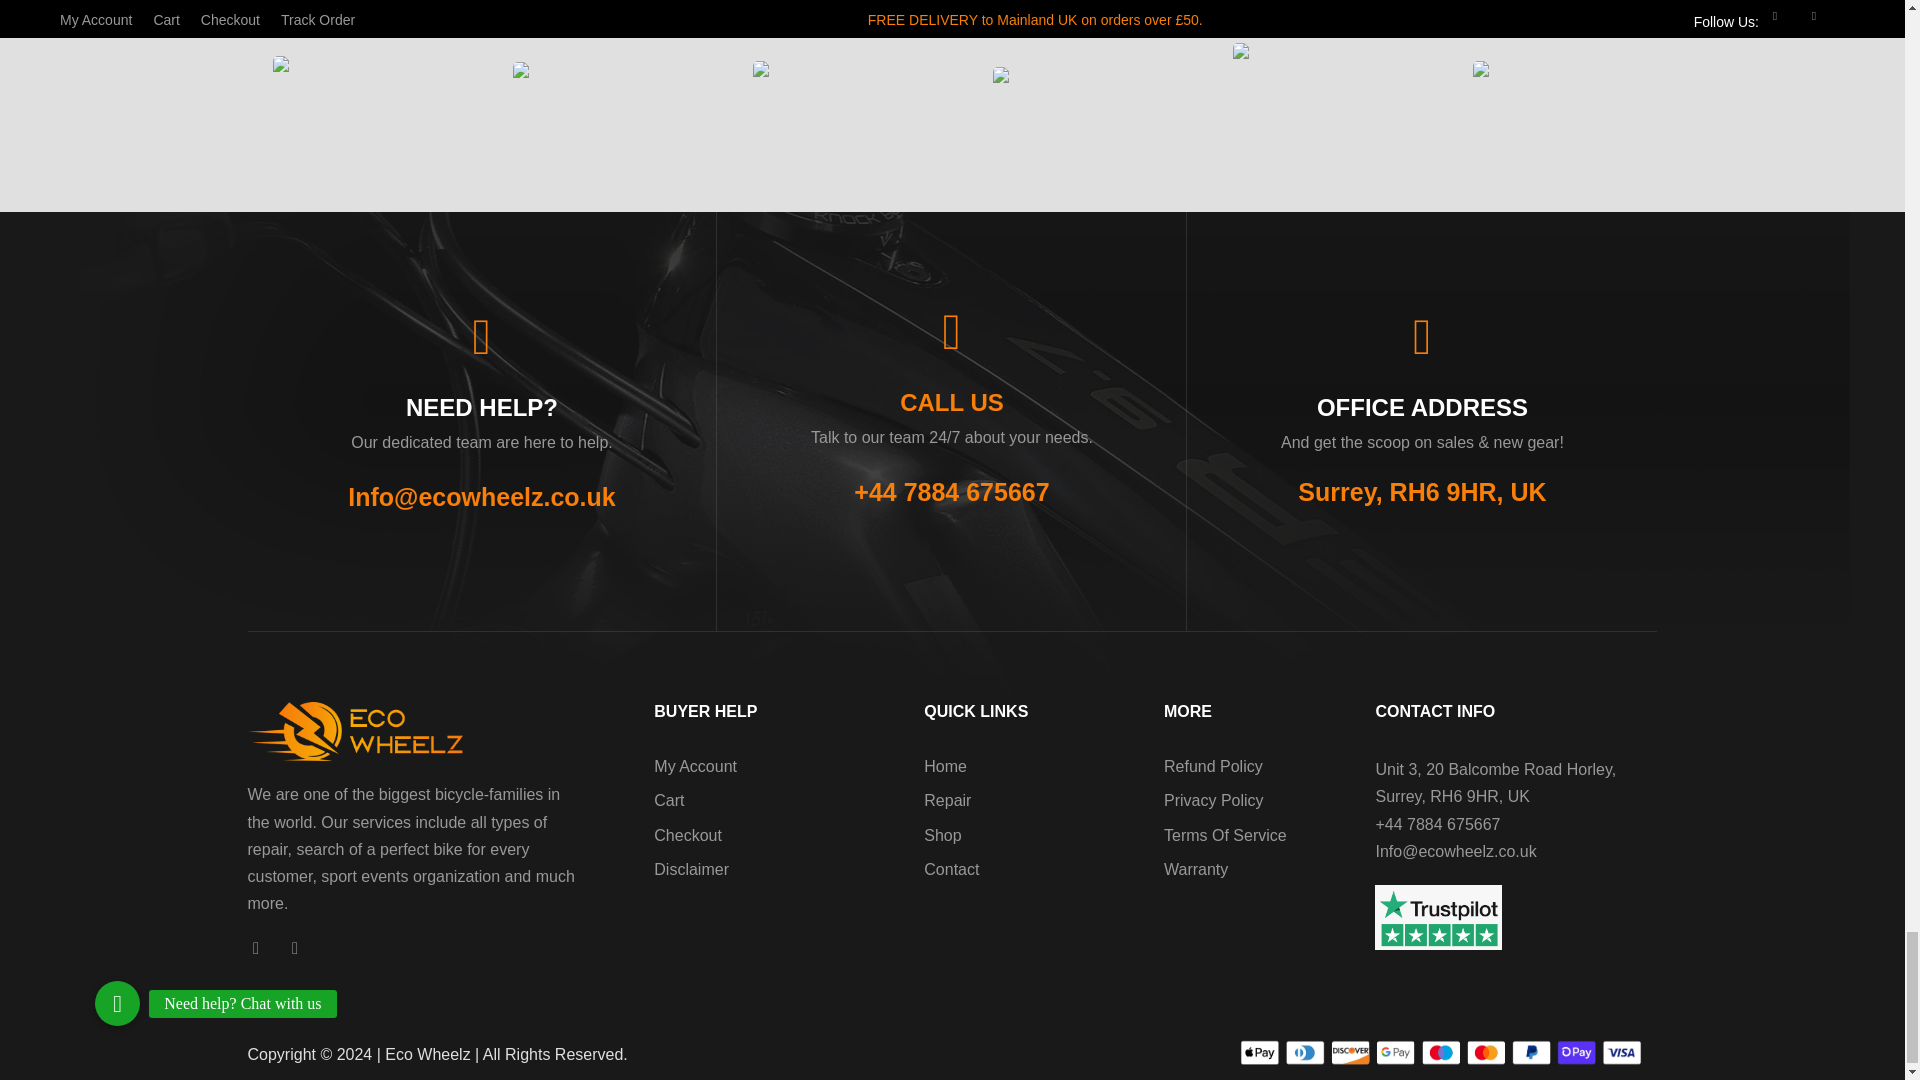 This screenshot has width=1920, height=1080. I want to click on Brand Name, so click(1552, 82).